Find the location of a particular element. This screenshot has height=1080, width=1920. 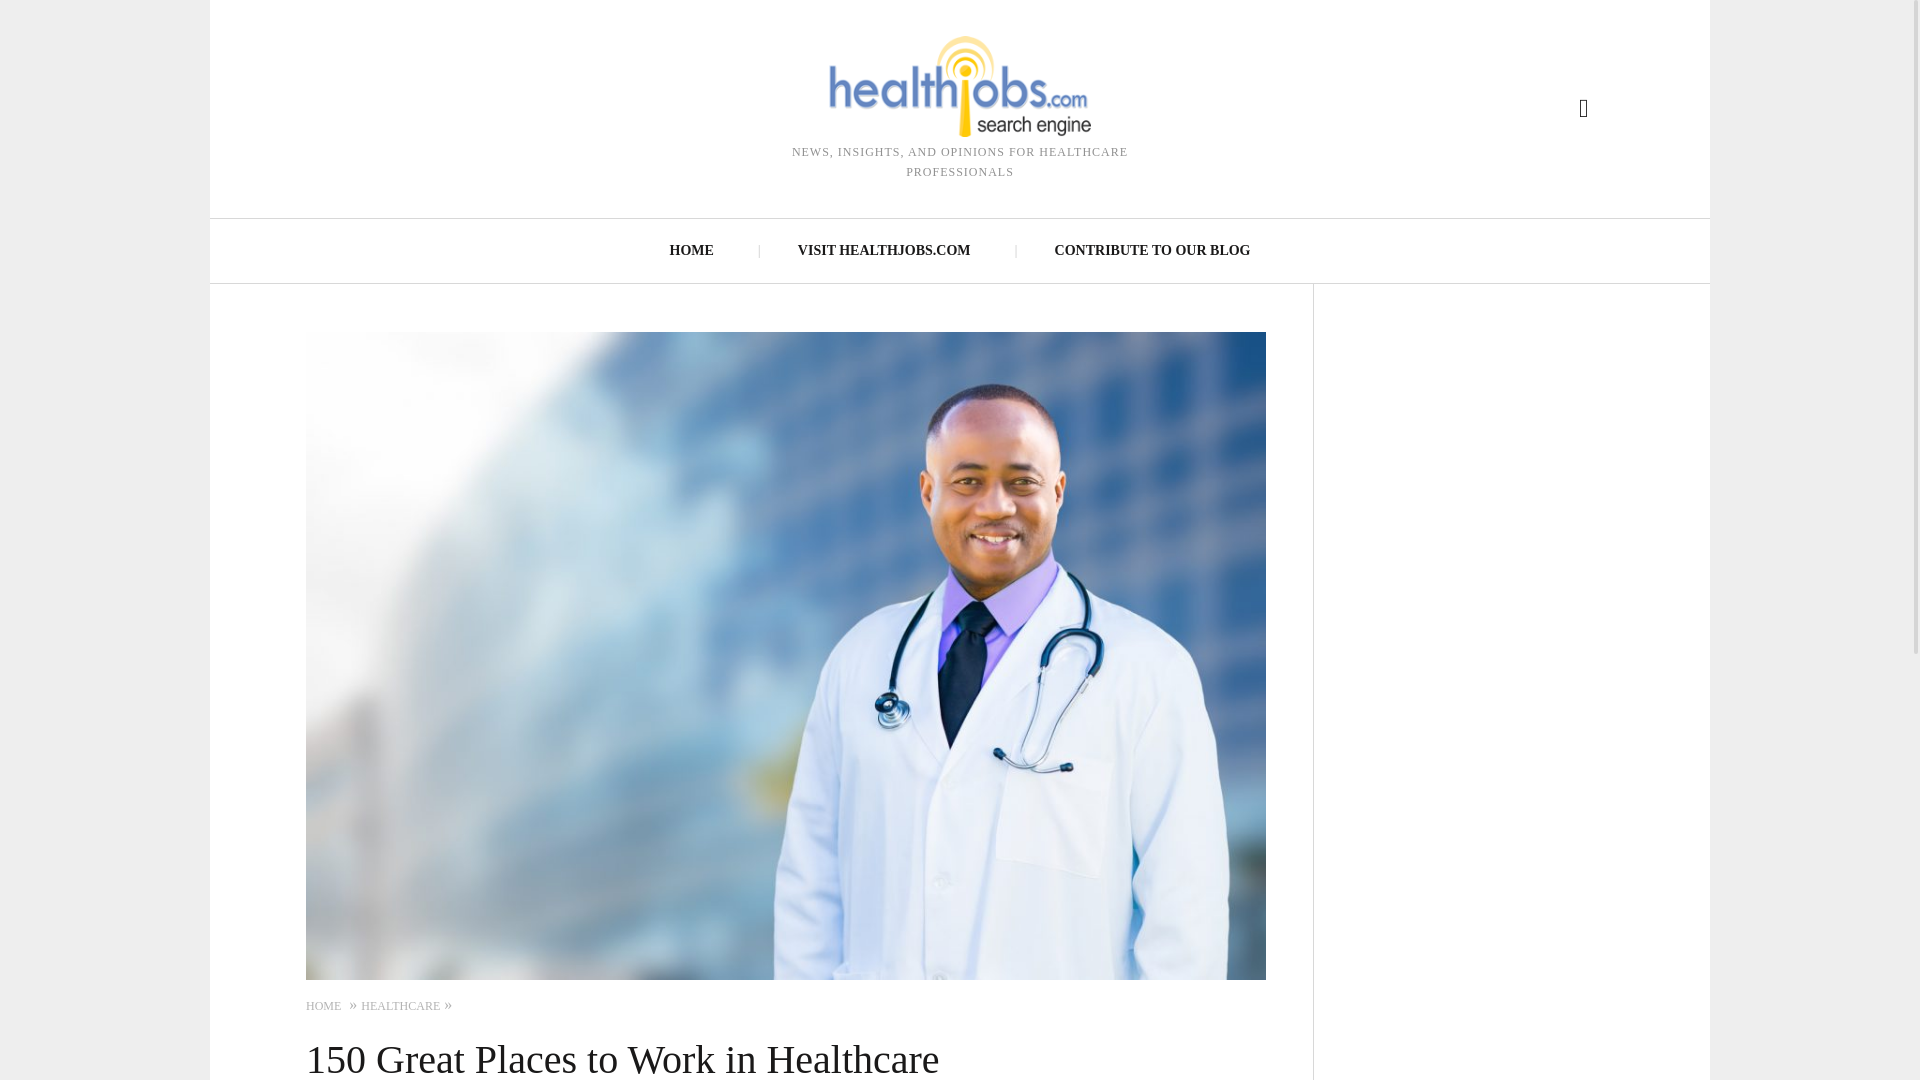

VISIT HEALTHJOBS.COM is located at coordinates (884, 250).